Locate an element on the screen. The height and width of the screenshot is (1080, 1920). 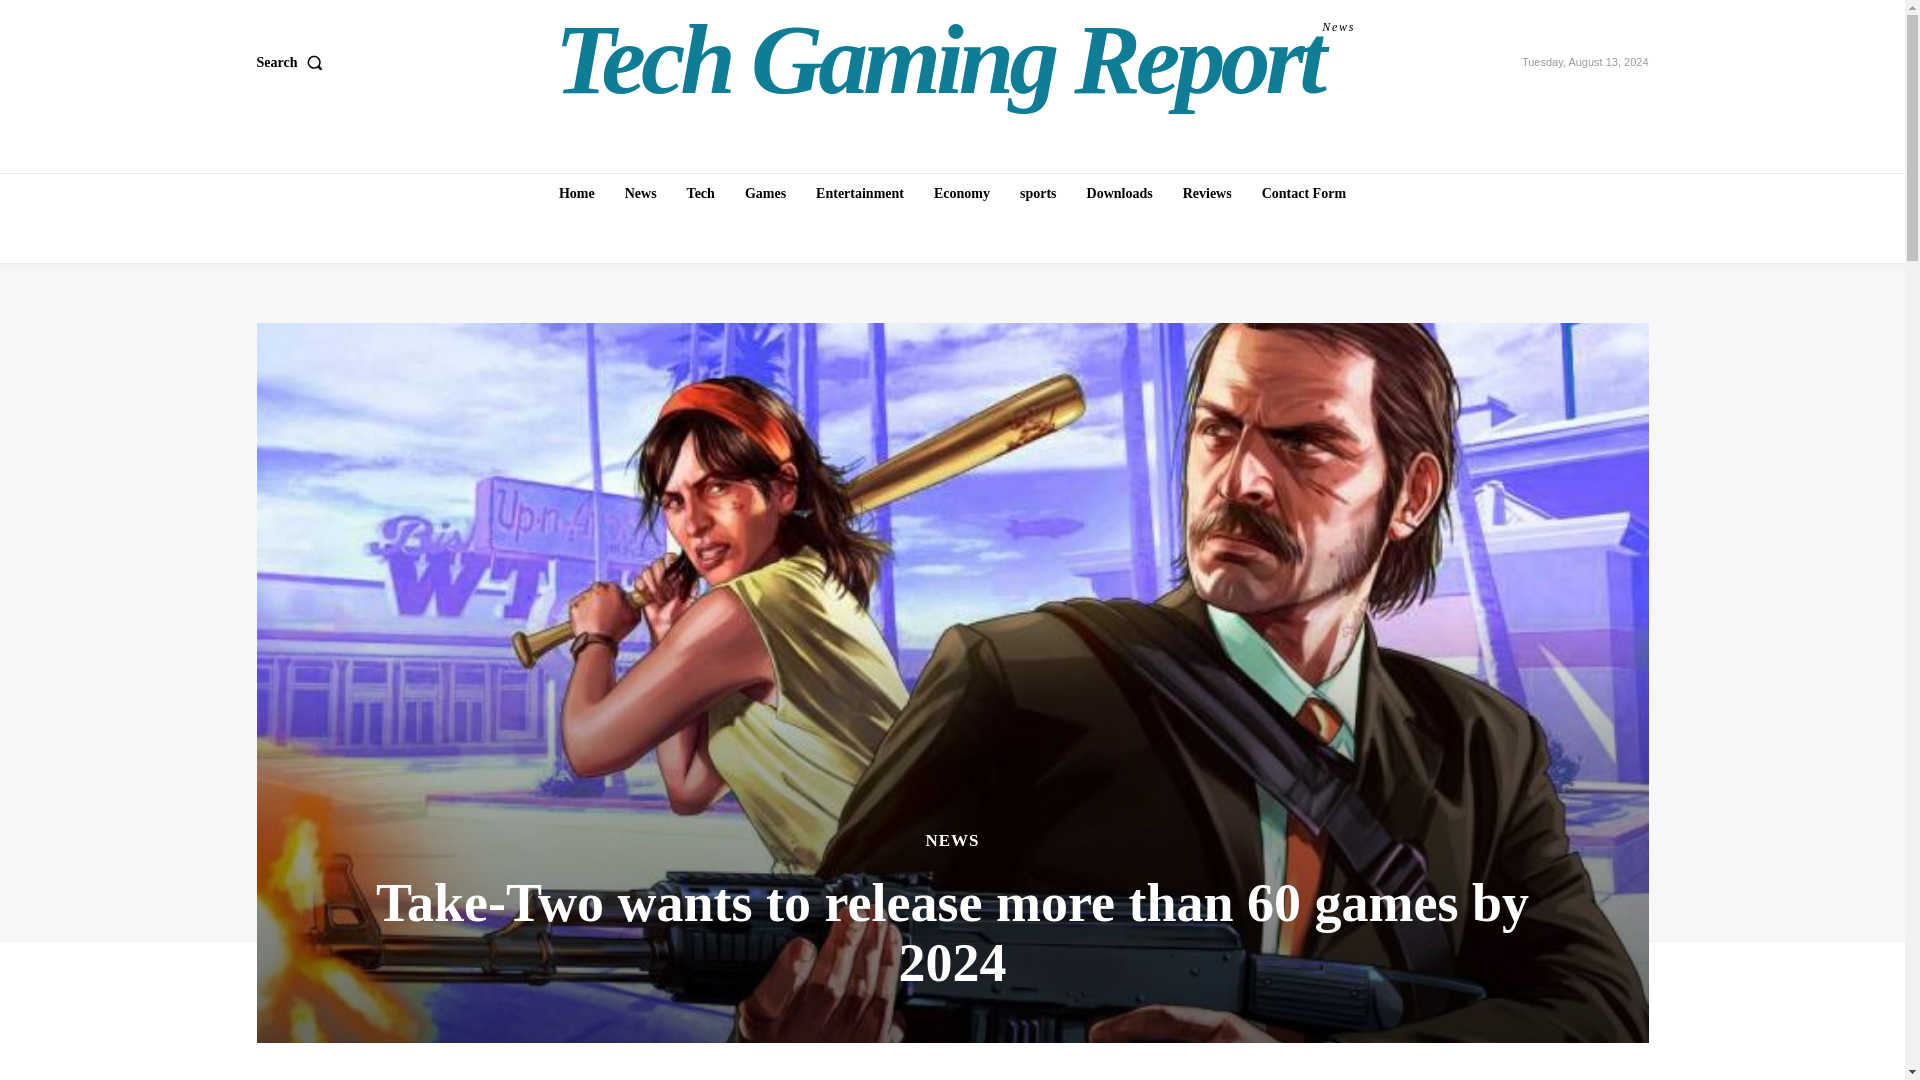
Home is located at coordinates (576, 193).